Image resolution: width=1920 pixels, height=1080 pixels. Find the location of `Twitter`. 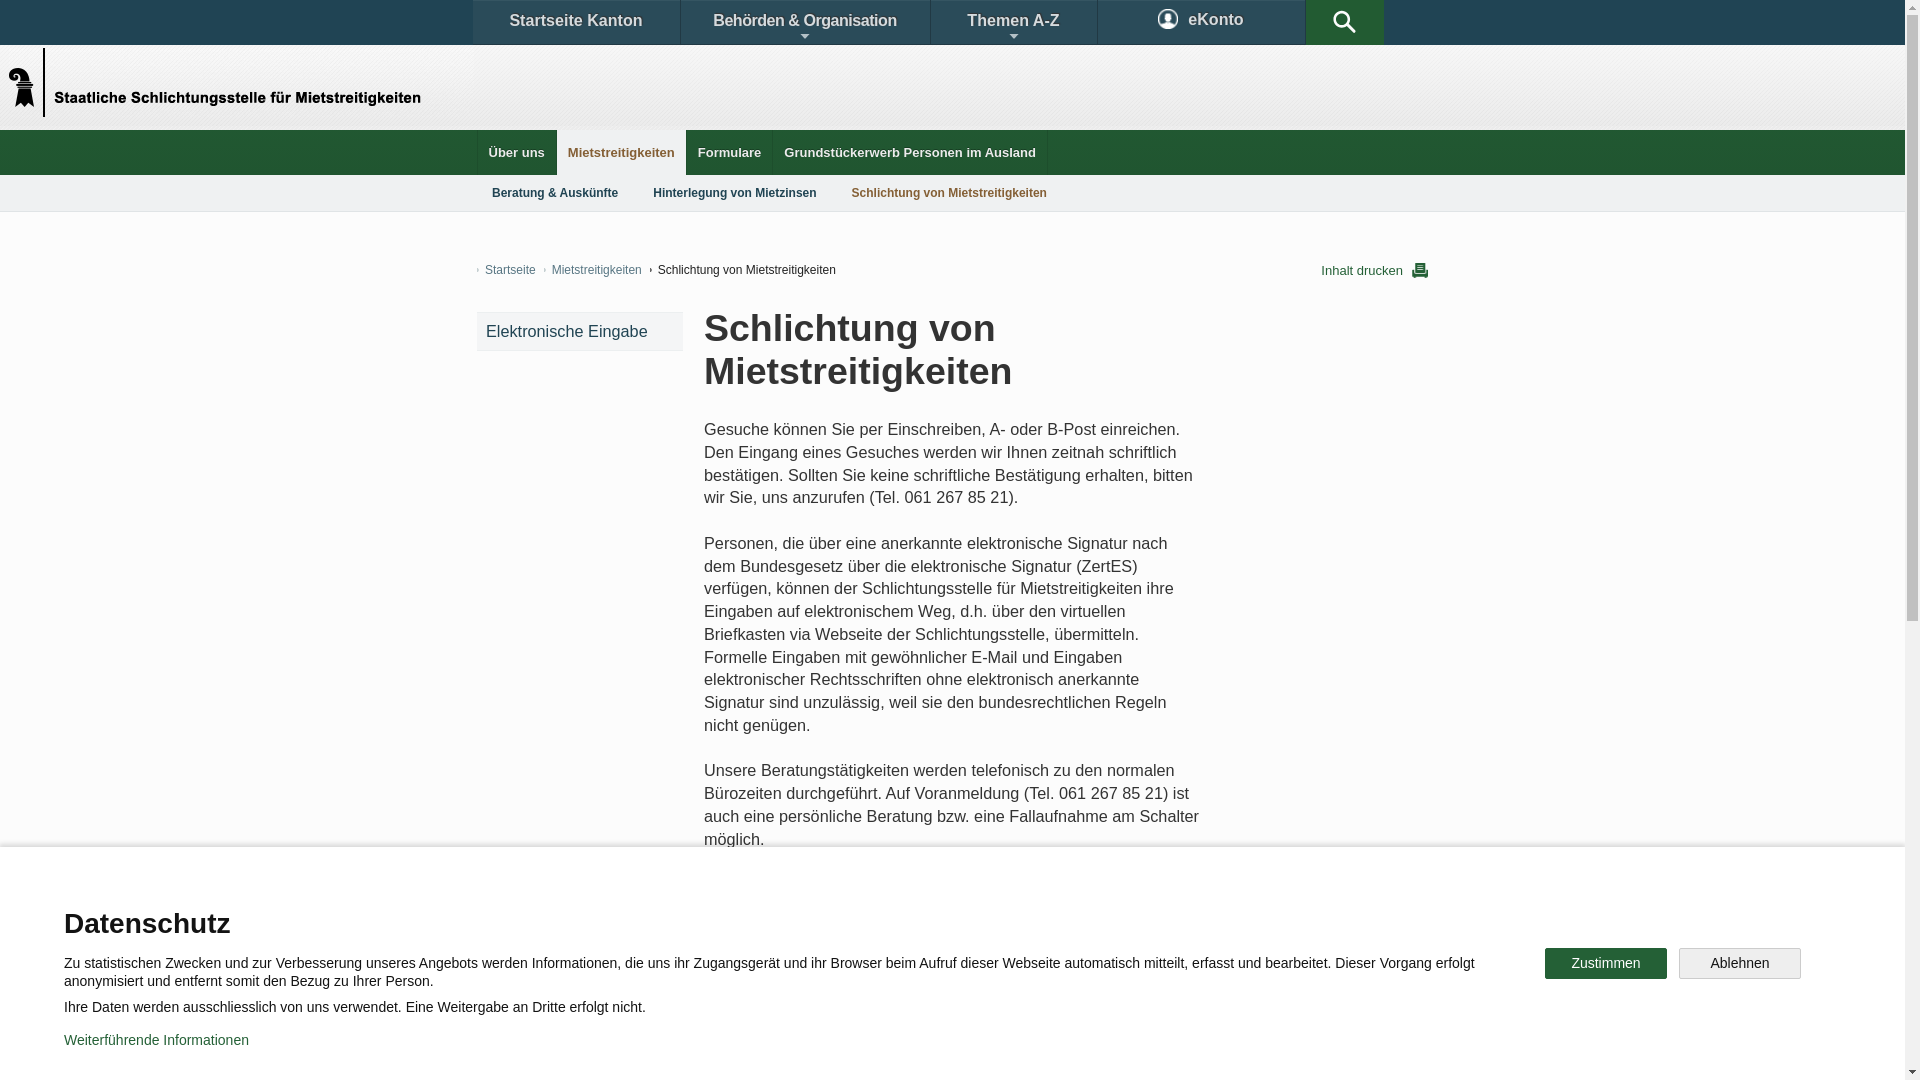

Twitter is located at coordinates (847, 984).